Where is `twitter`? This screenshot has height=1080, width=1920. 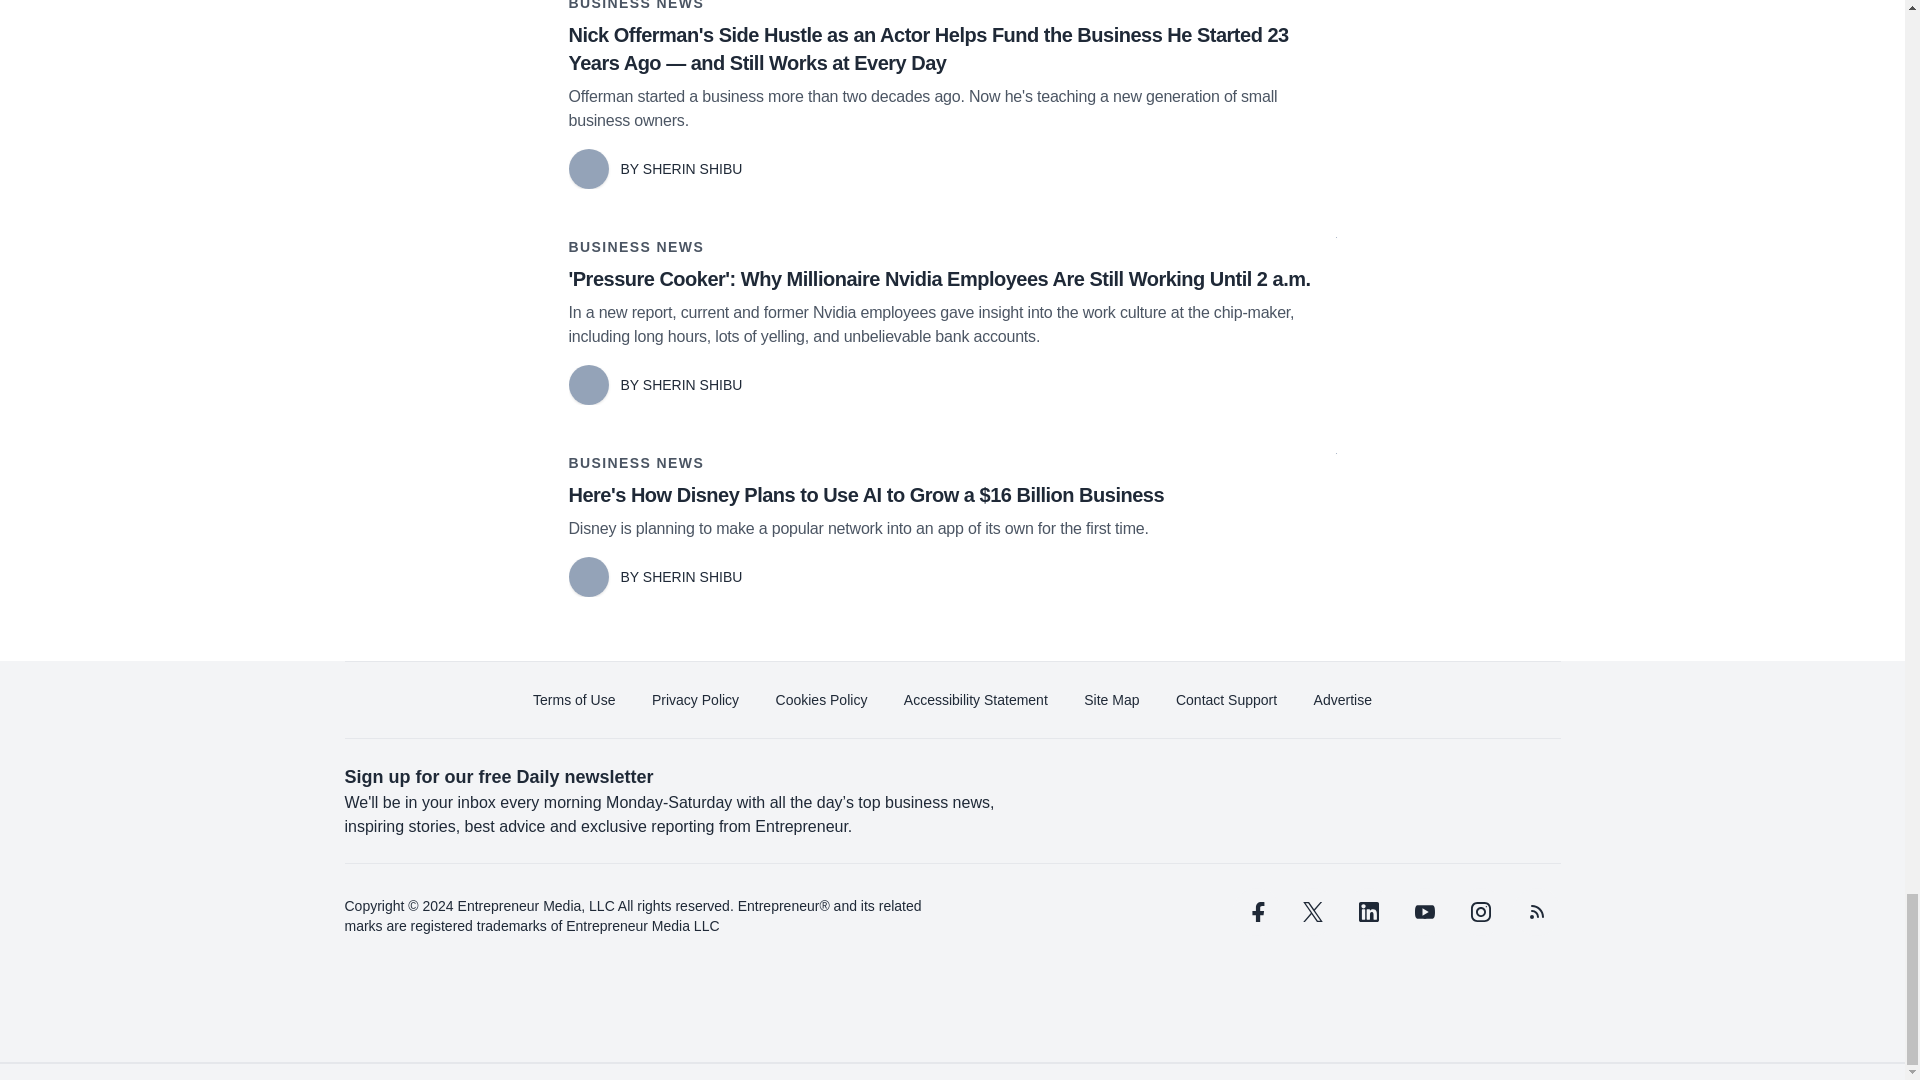
twitter is located at coordinates (1312, 912).